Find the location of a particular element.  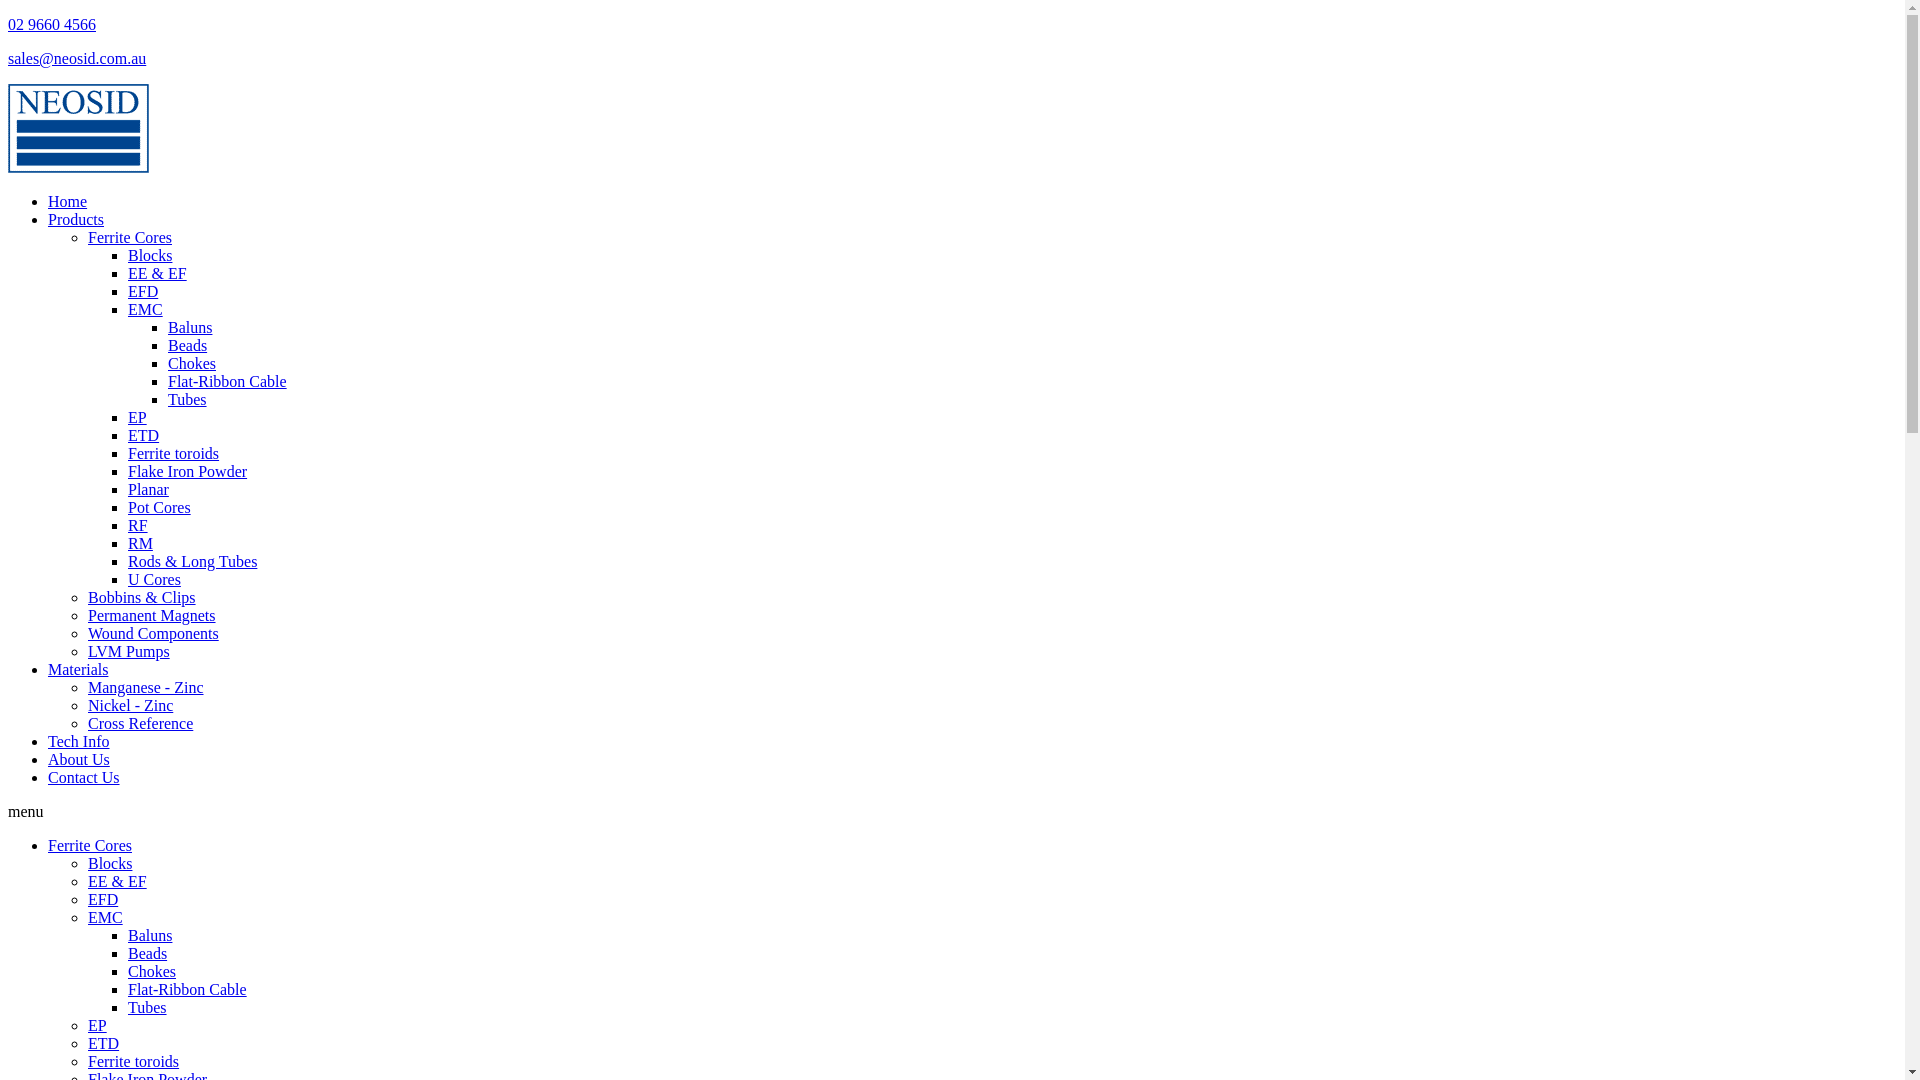

Ferrite Cores is located at coordinates (90, 846).